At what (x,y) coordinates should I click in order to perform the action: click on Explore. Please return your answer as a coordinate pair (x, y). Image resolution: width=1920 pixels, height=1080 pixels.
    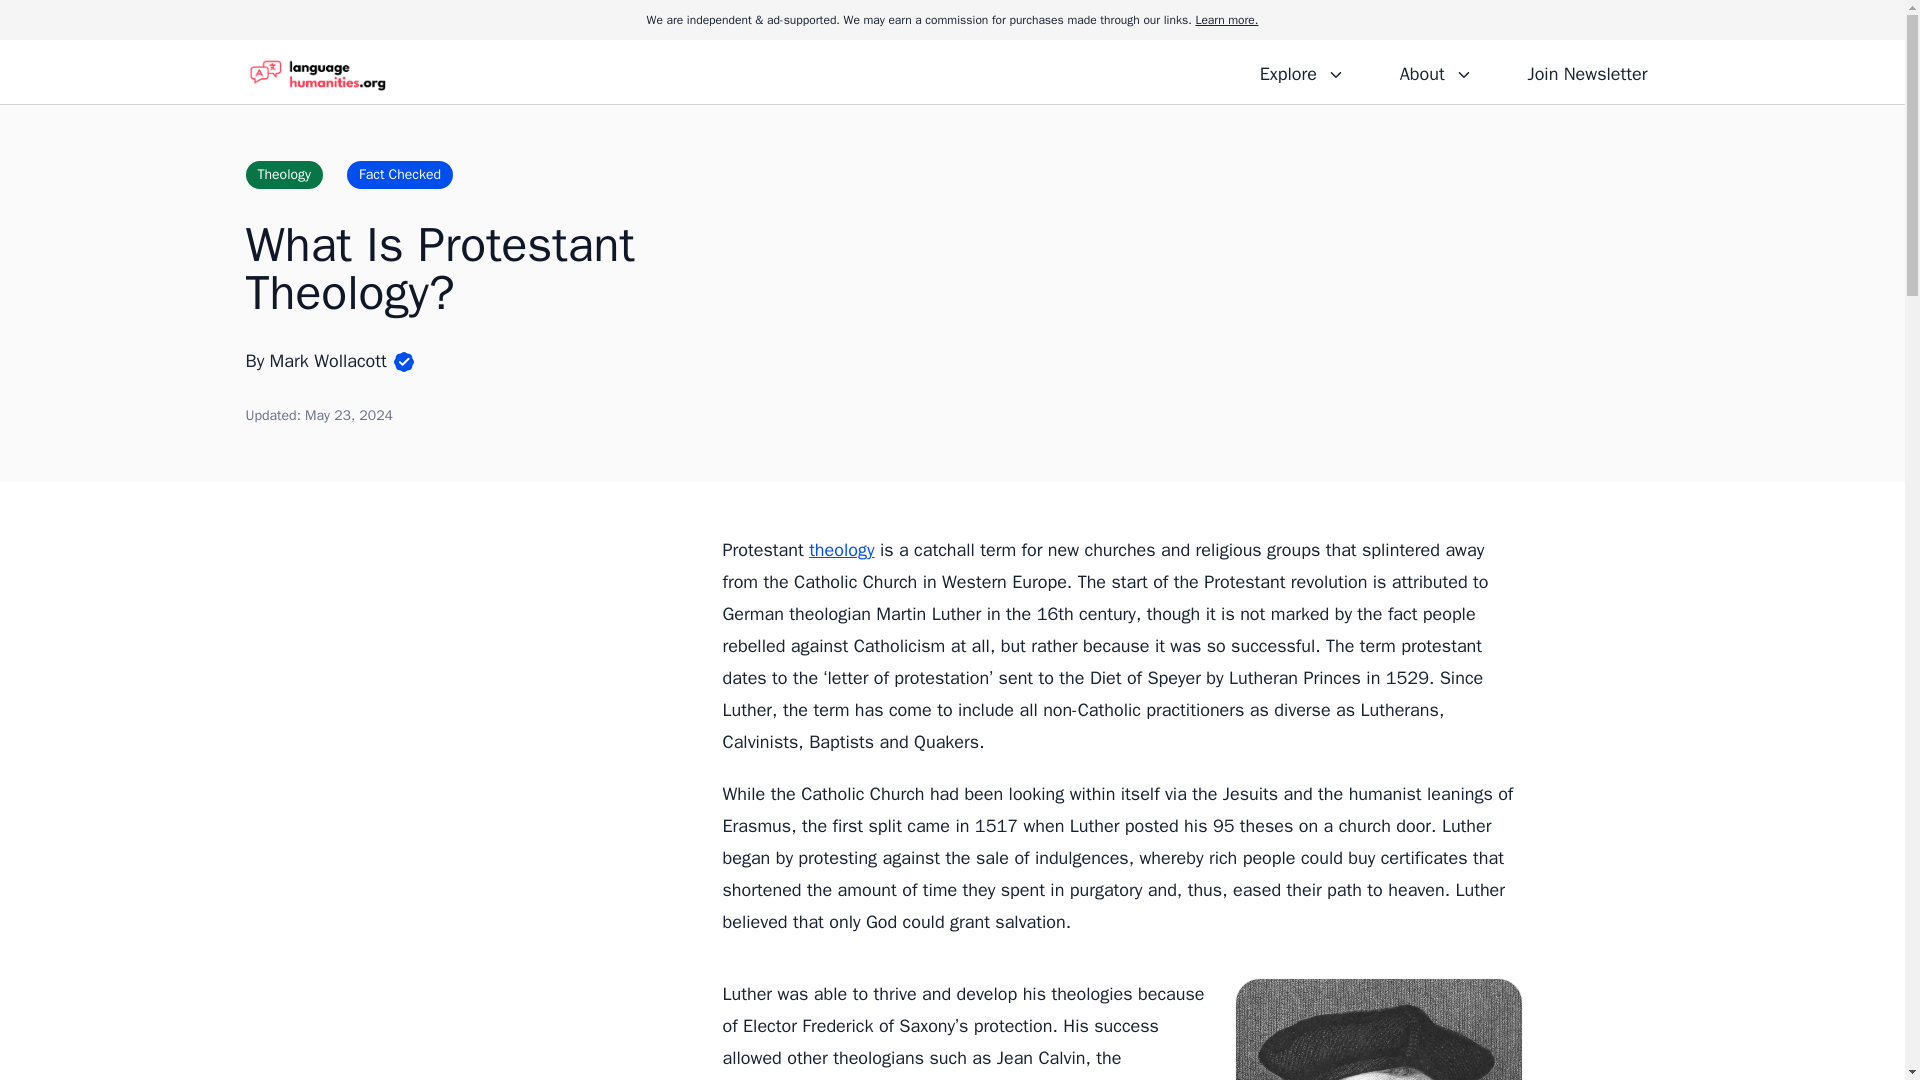
    Looking at the image, I should click on (1302, 71).